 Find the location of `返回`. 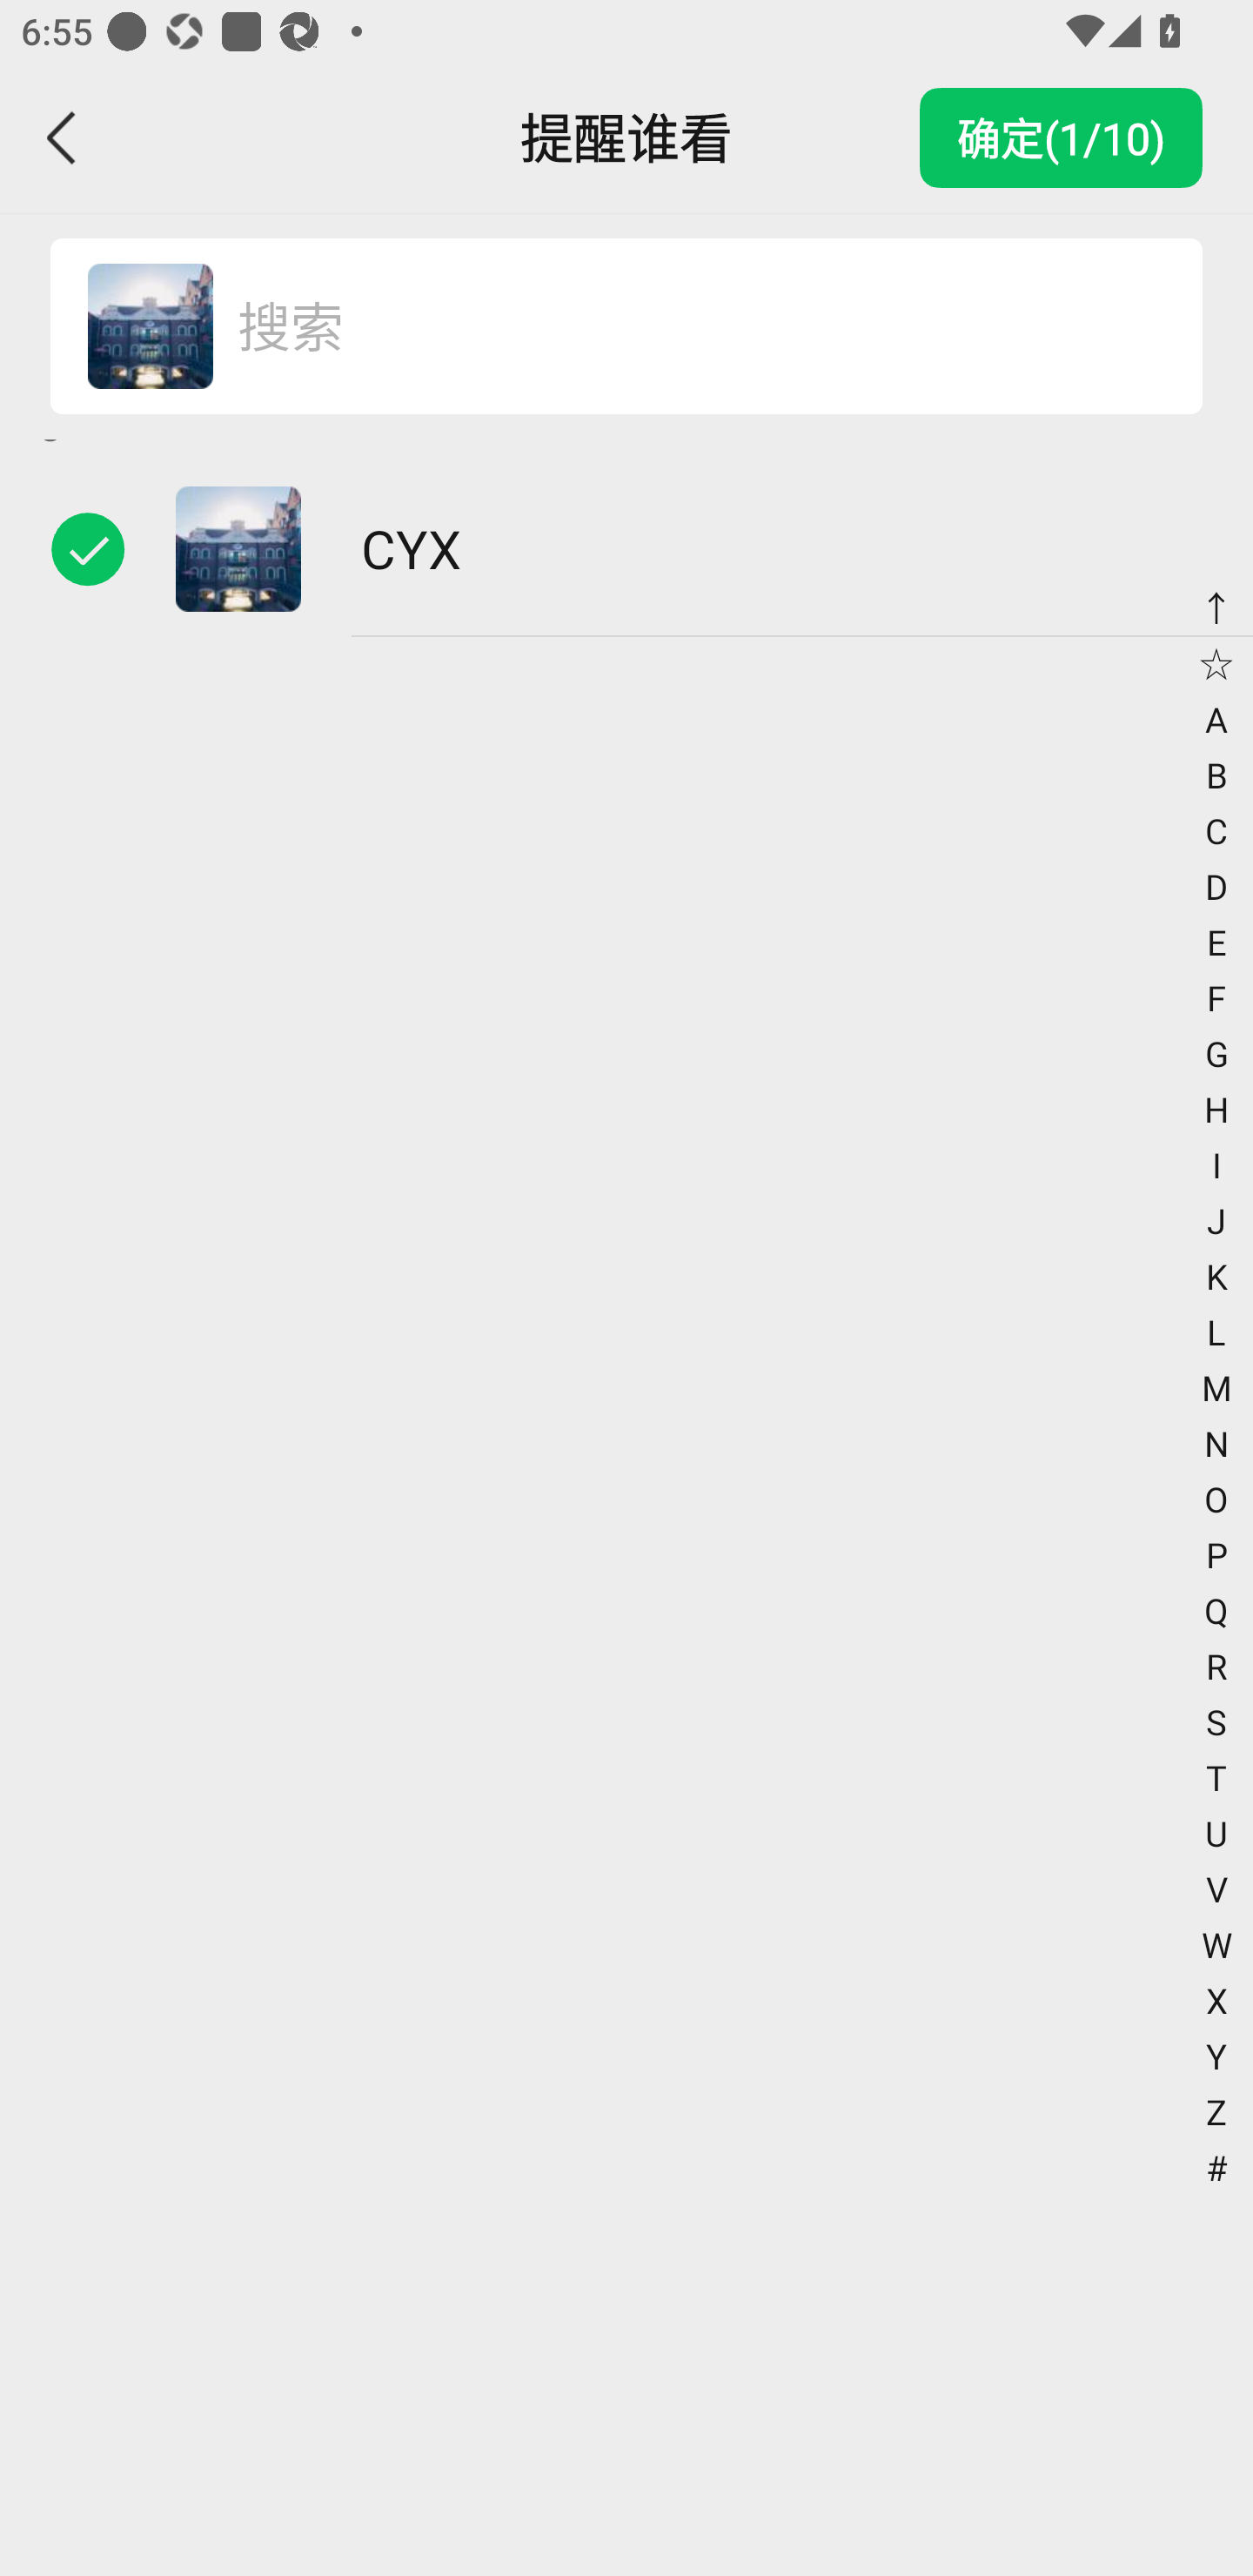

返回 is located at coordinates (63, 138).